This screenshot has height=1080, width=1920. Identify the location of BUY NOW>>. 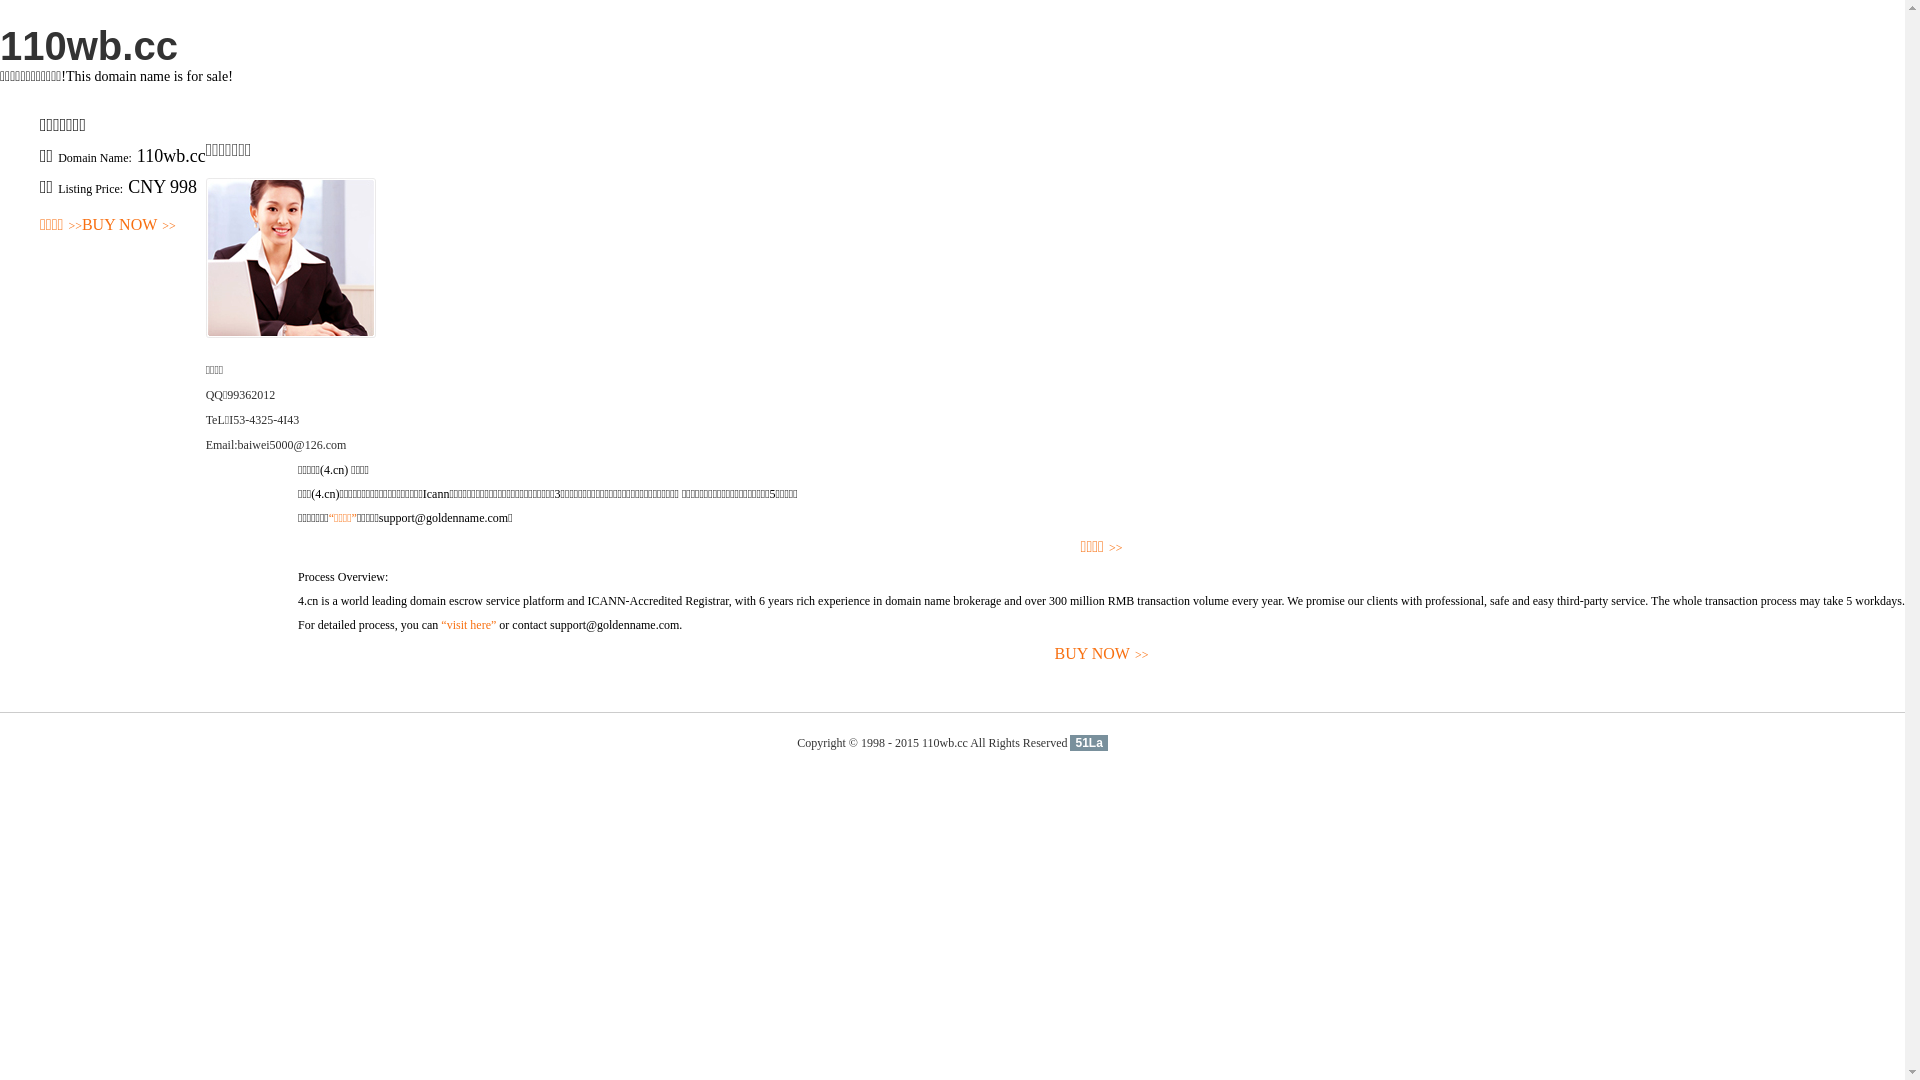
(129, 226).